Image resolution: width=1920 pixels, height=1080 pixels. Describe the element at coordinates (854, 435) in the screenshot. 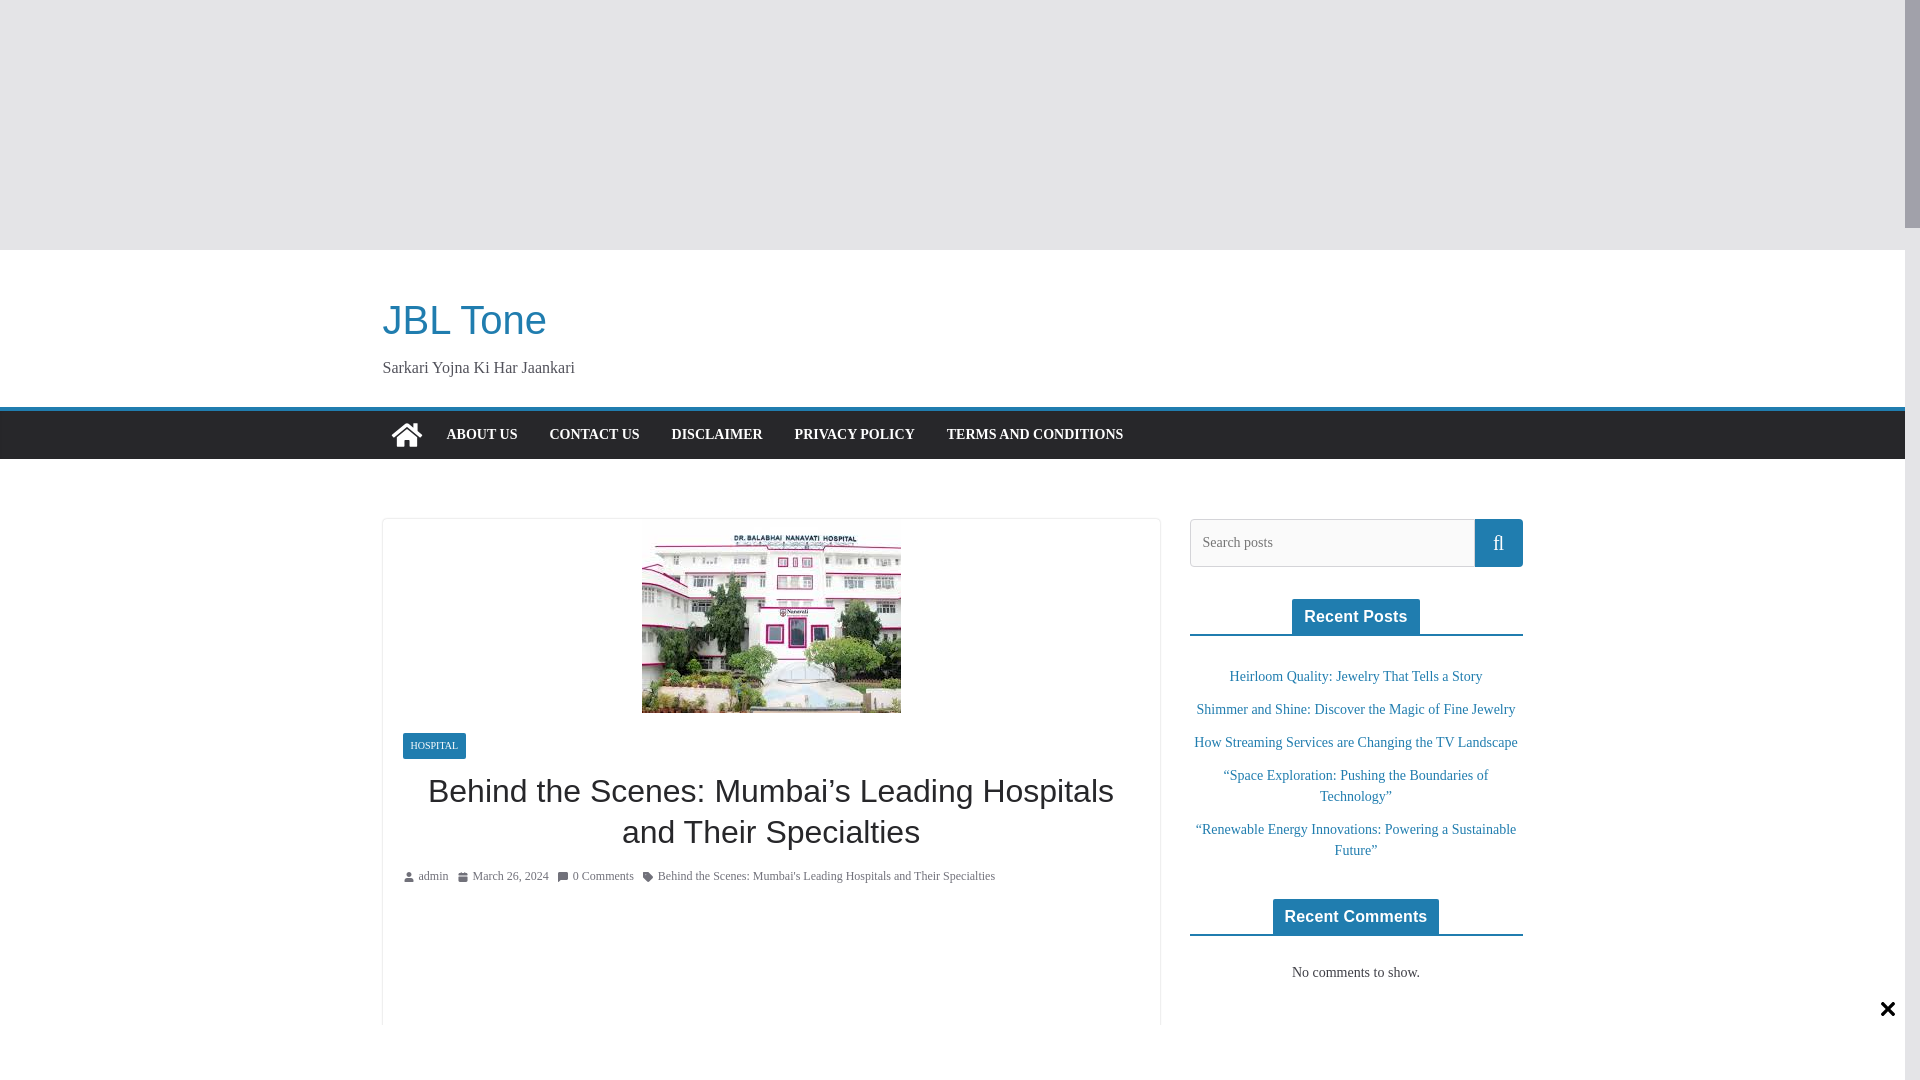

I see `PRIVACY POLICY` at that location.